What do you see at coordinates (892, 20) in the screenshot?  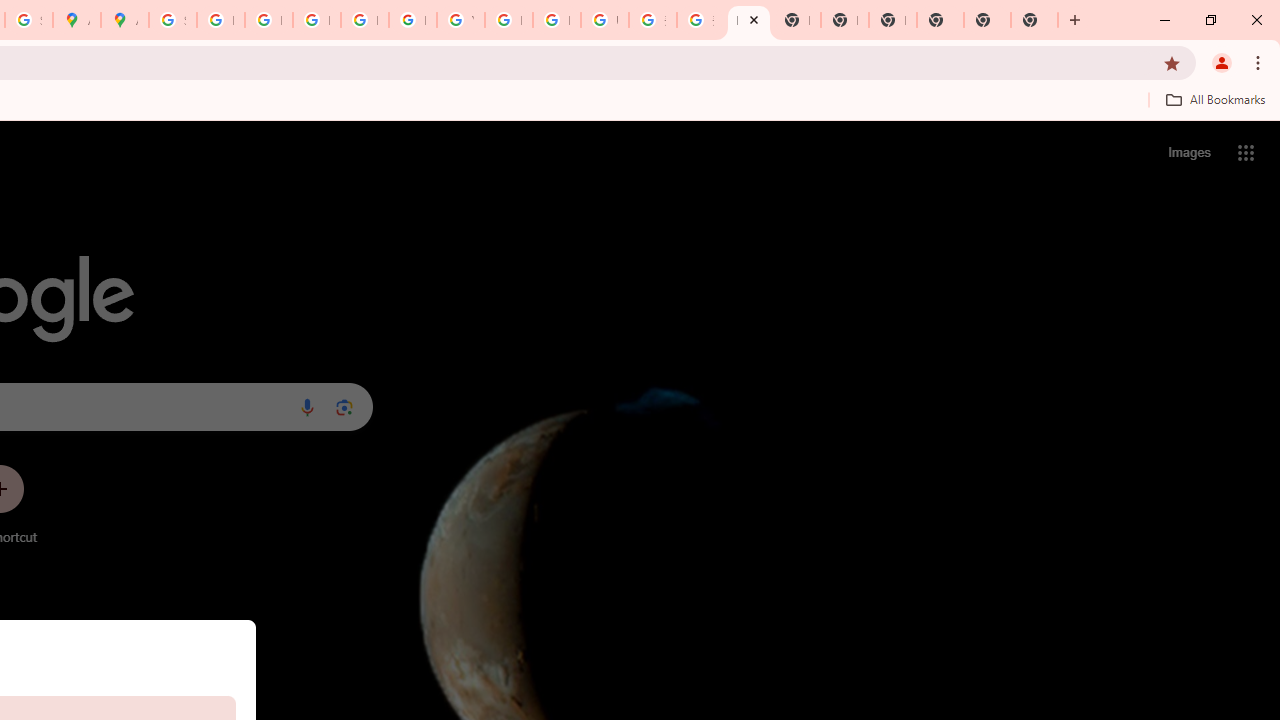 I see `New Tab` at bounding box center [892, 20].